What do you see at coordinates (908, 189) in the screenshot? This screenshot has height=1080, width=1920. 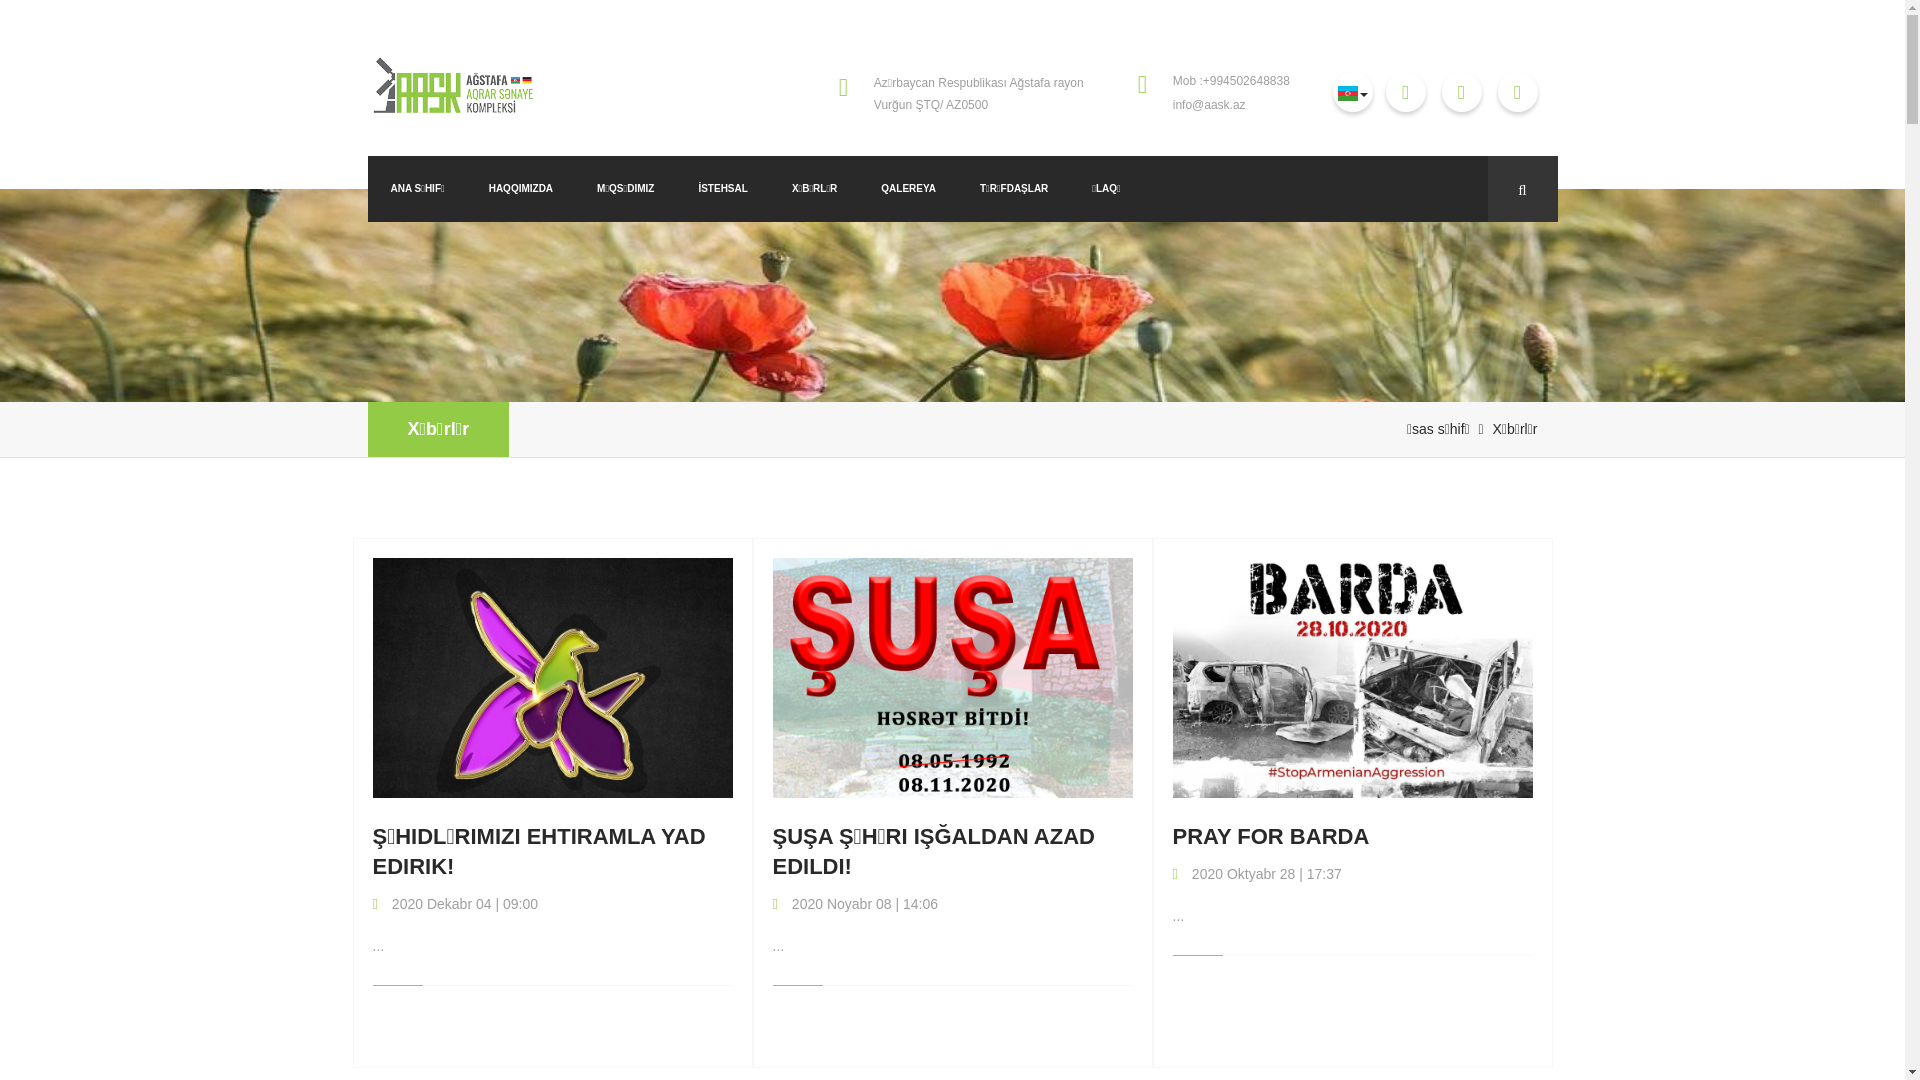 I see `QALEREYA` at bounding box center [908, 189].